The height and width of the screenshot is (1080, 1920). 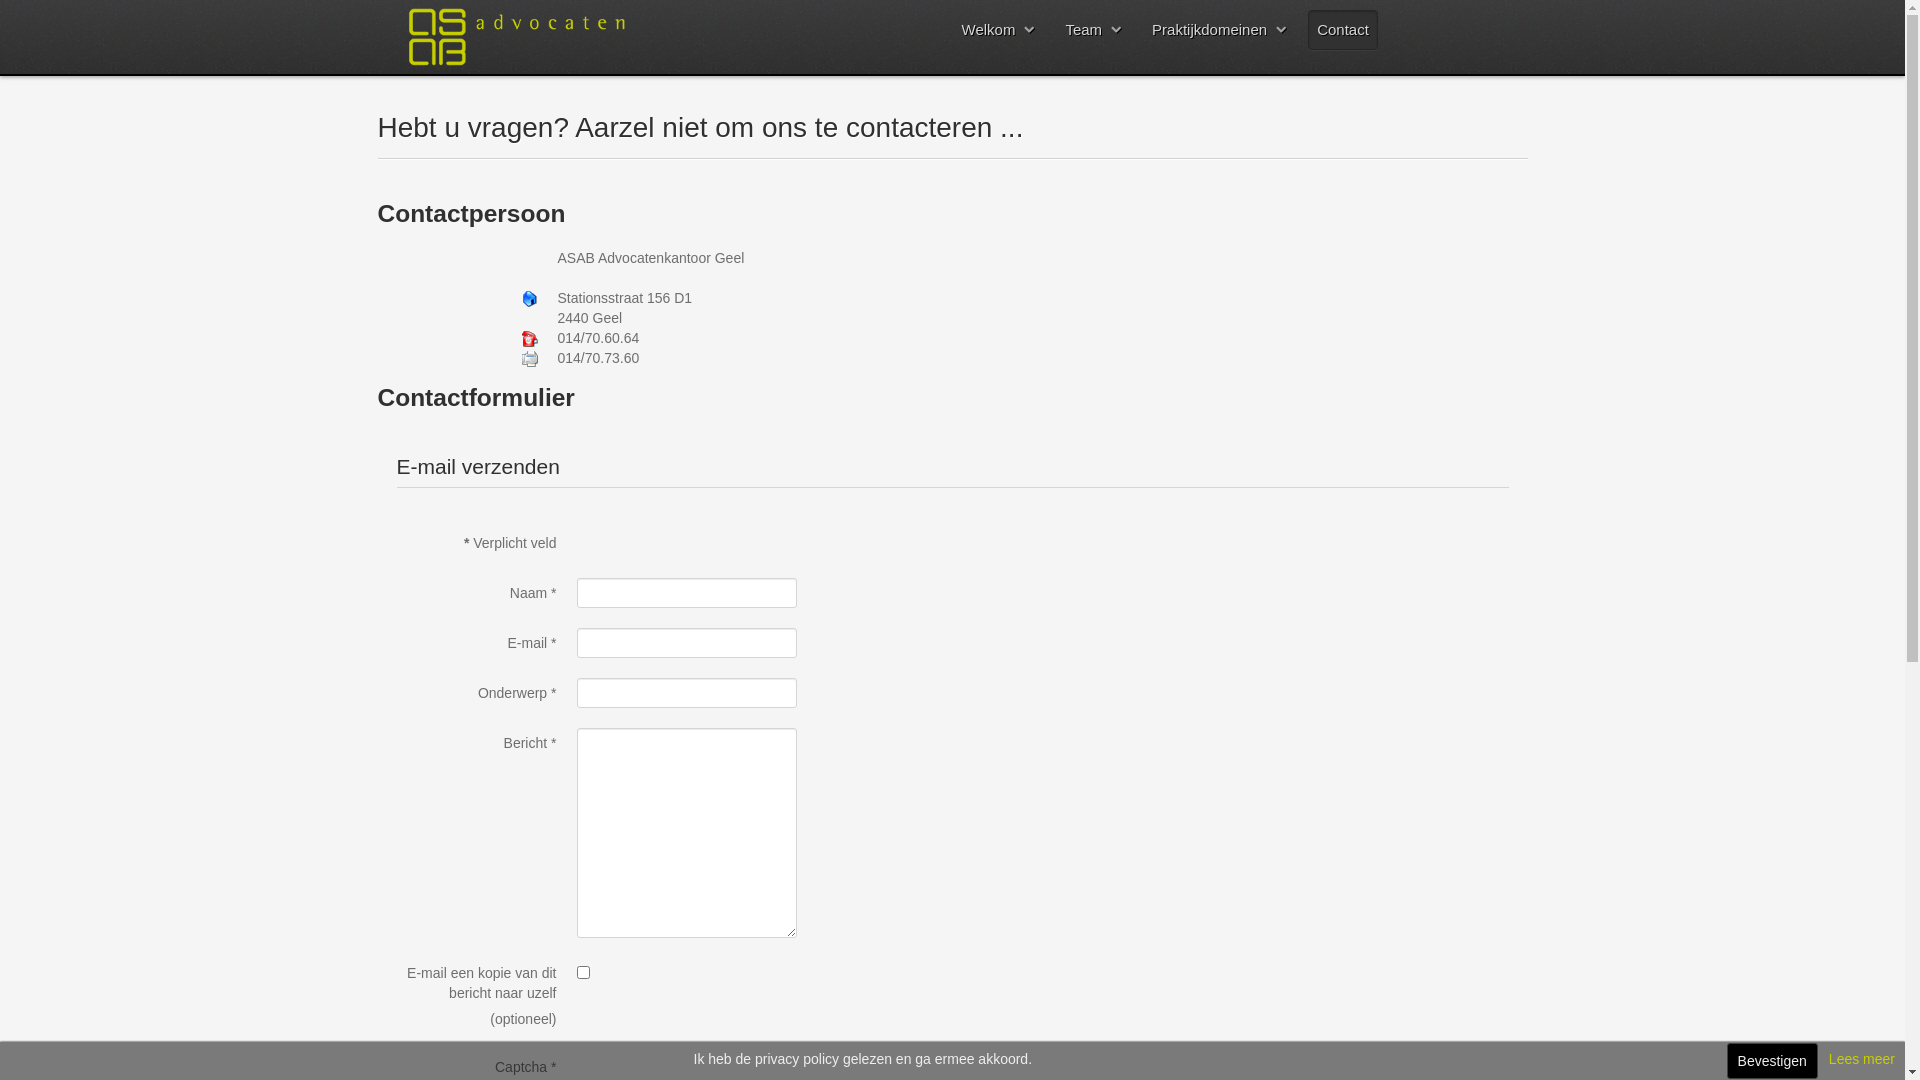 I want to click on Lees meer, so click(x=1862, y=1059).